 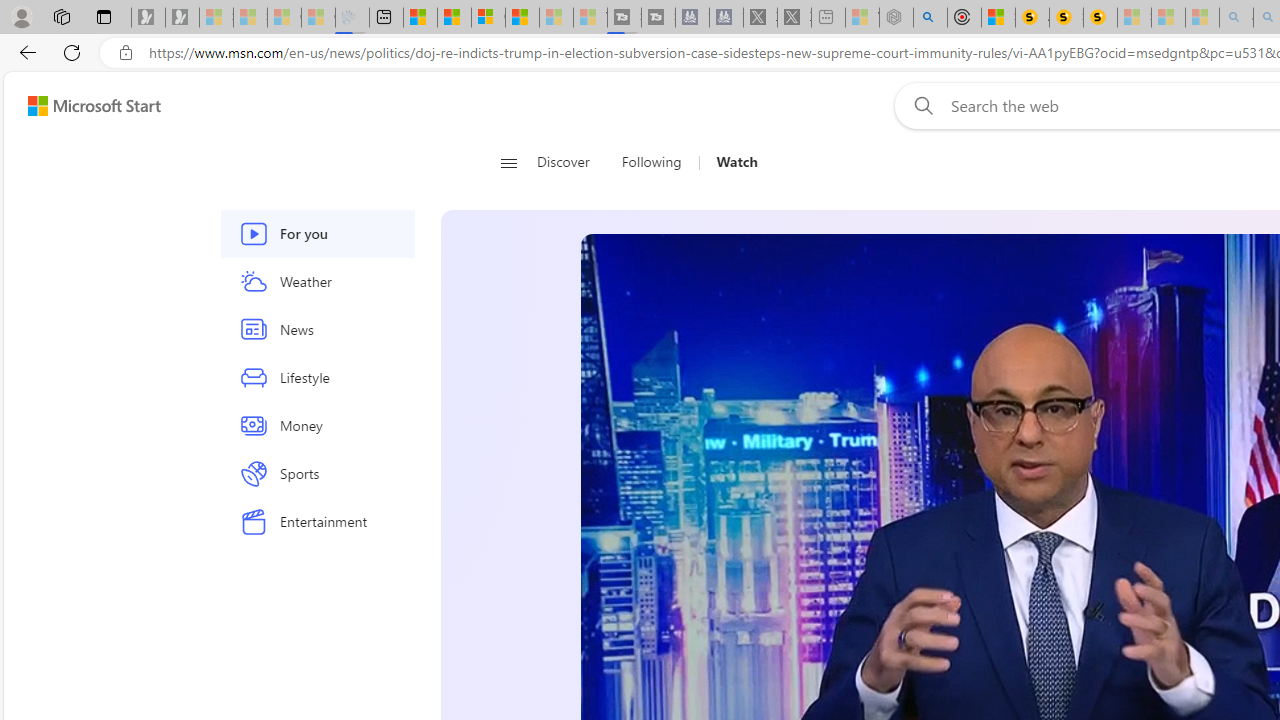 What do you see at coordinates (930, 18) in the screenshot?
I see `poe - Search` at bounding box center [930, 18].